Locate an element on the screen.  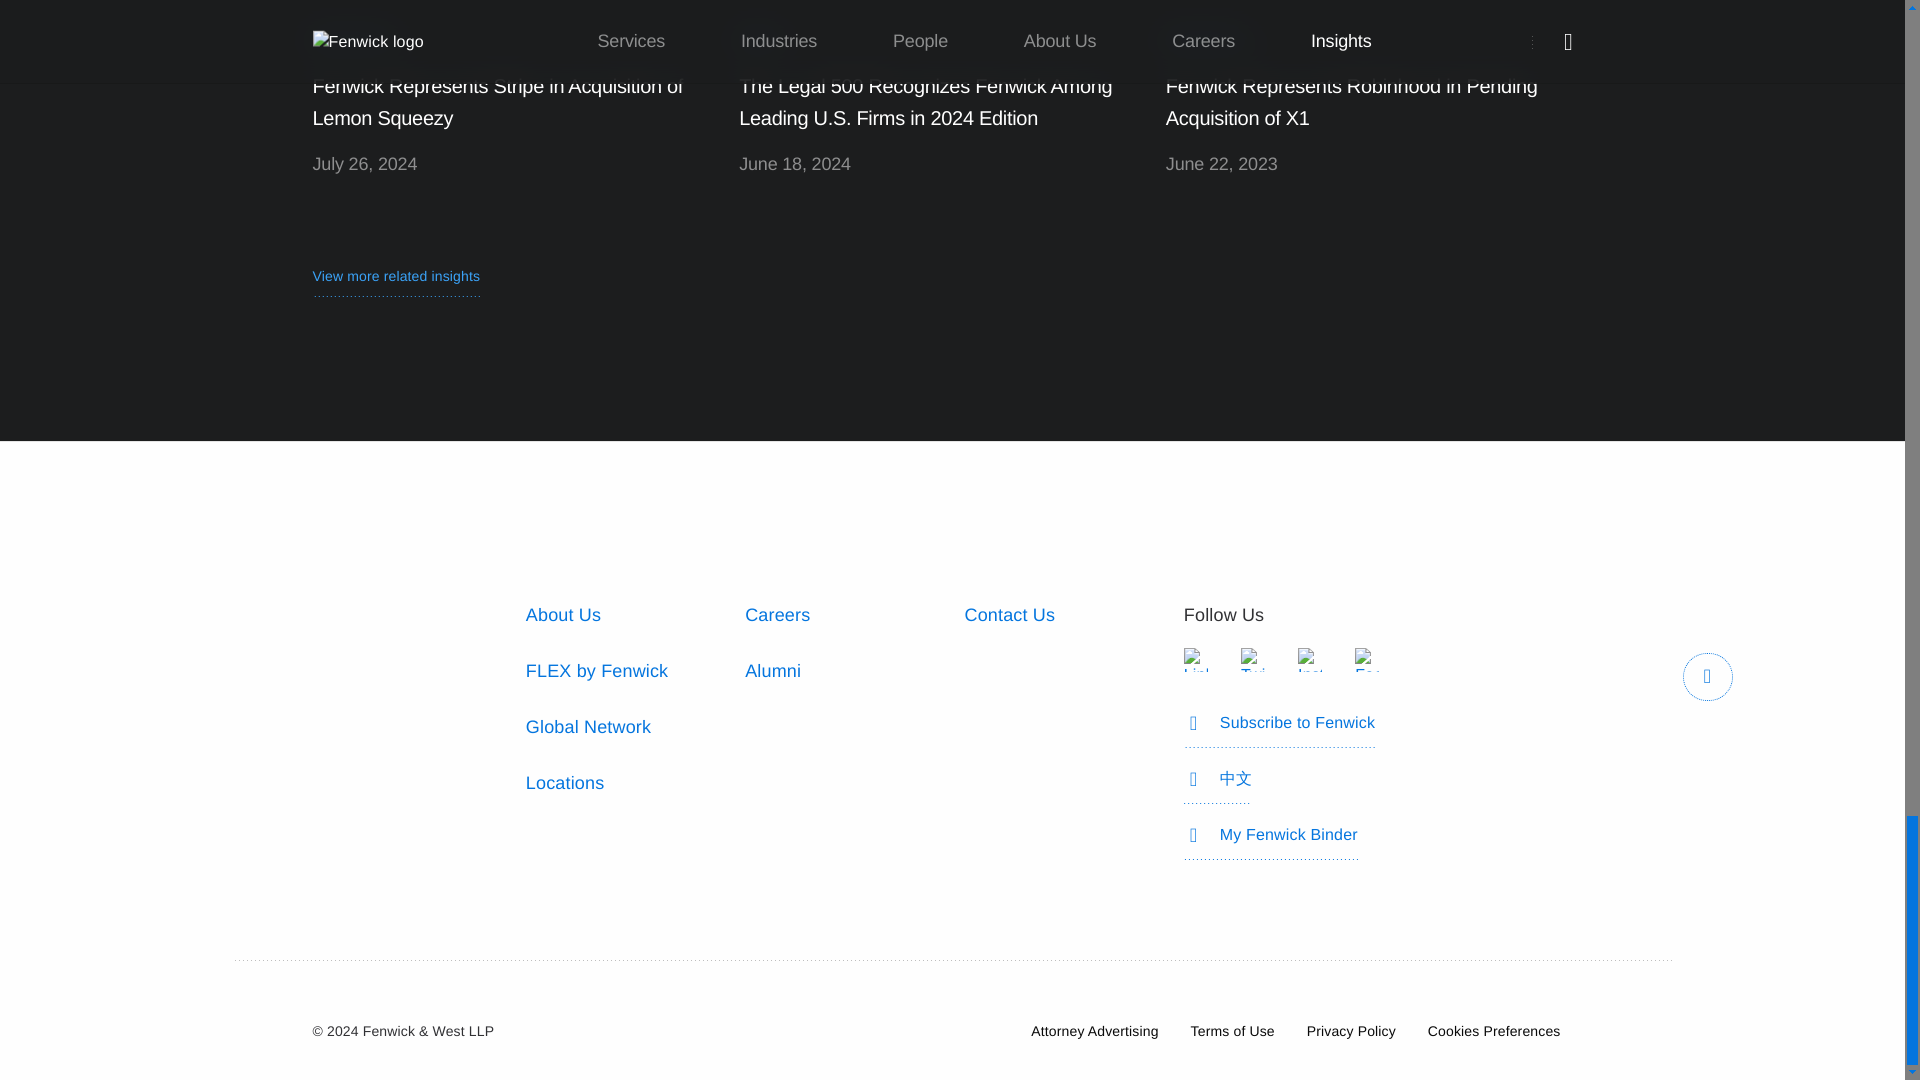
FLEX by Fenwick is located at coordinates (597, 670).